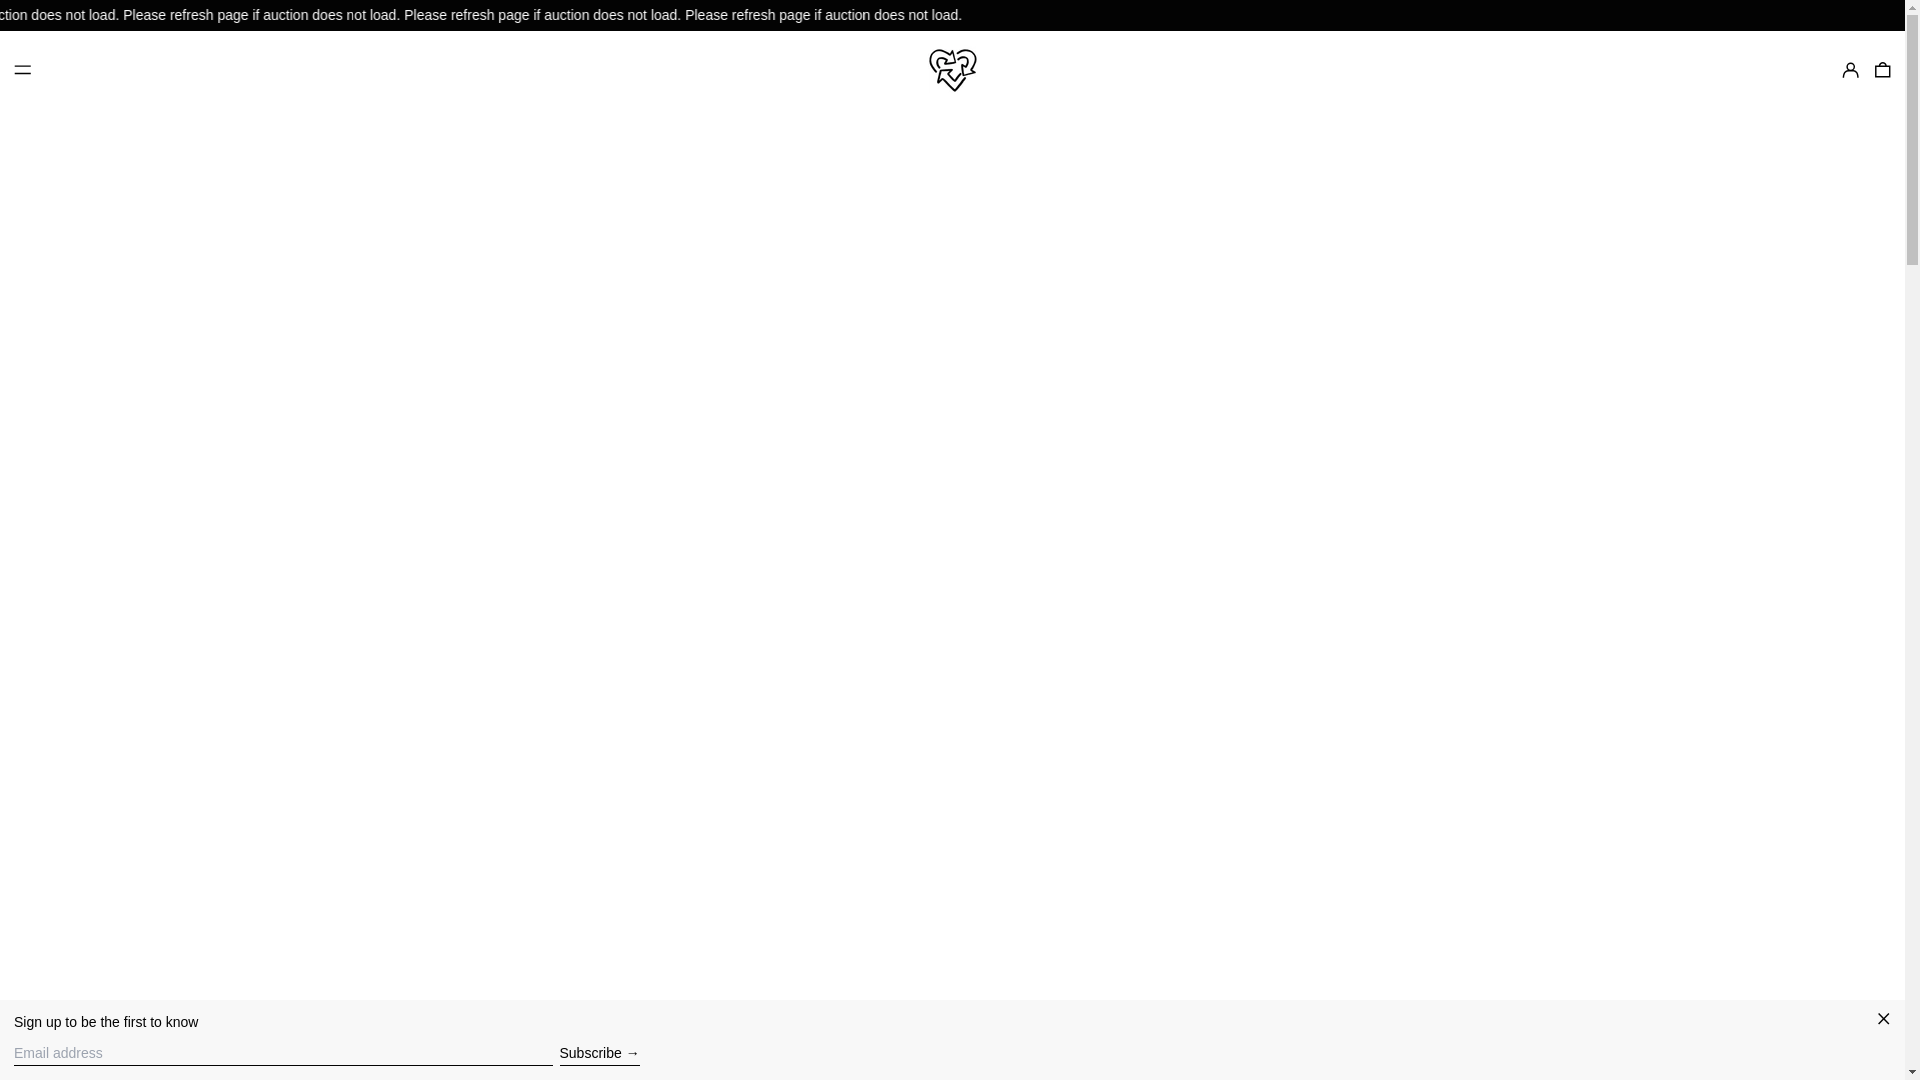 Image resolution: width=1920 pixels, height=1080 pixels. I want to click on 0 items, so click(1882, 70).